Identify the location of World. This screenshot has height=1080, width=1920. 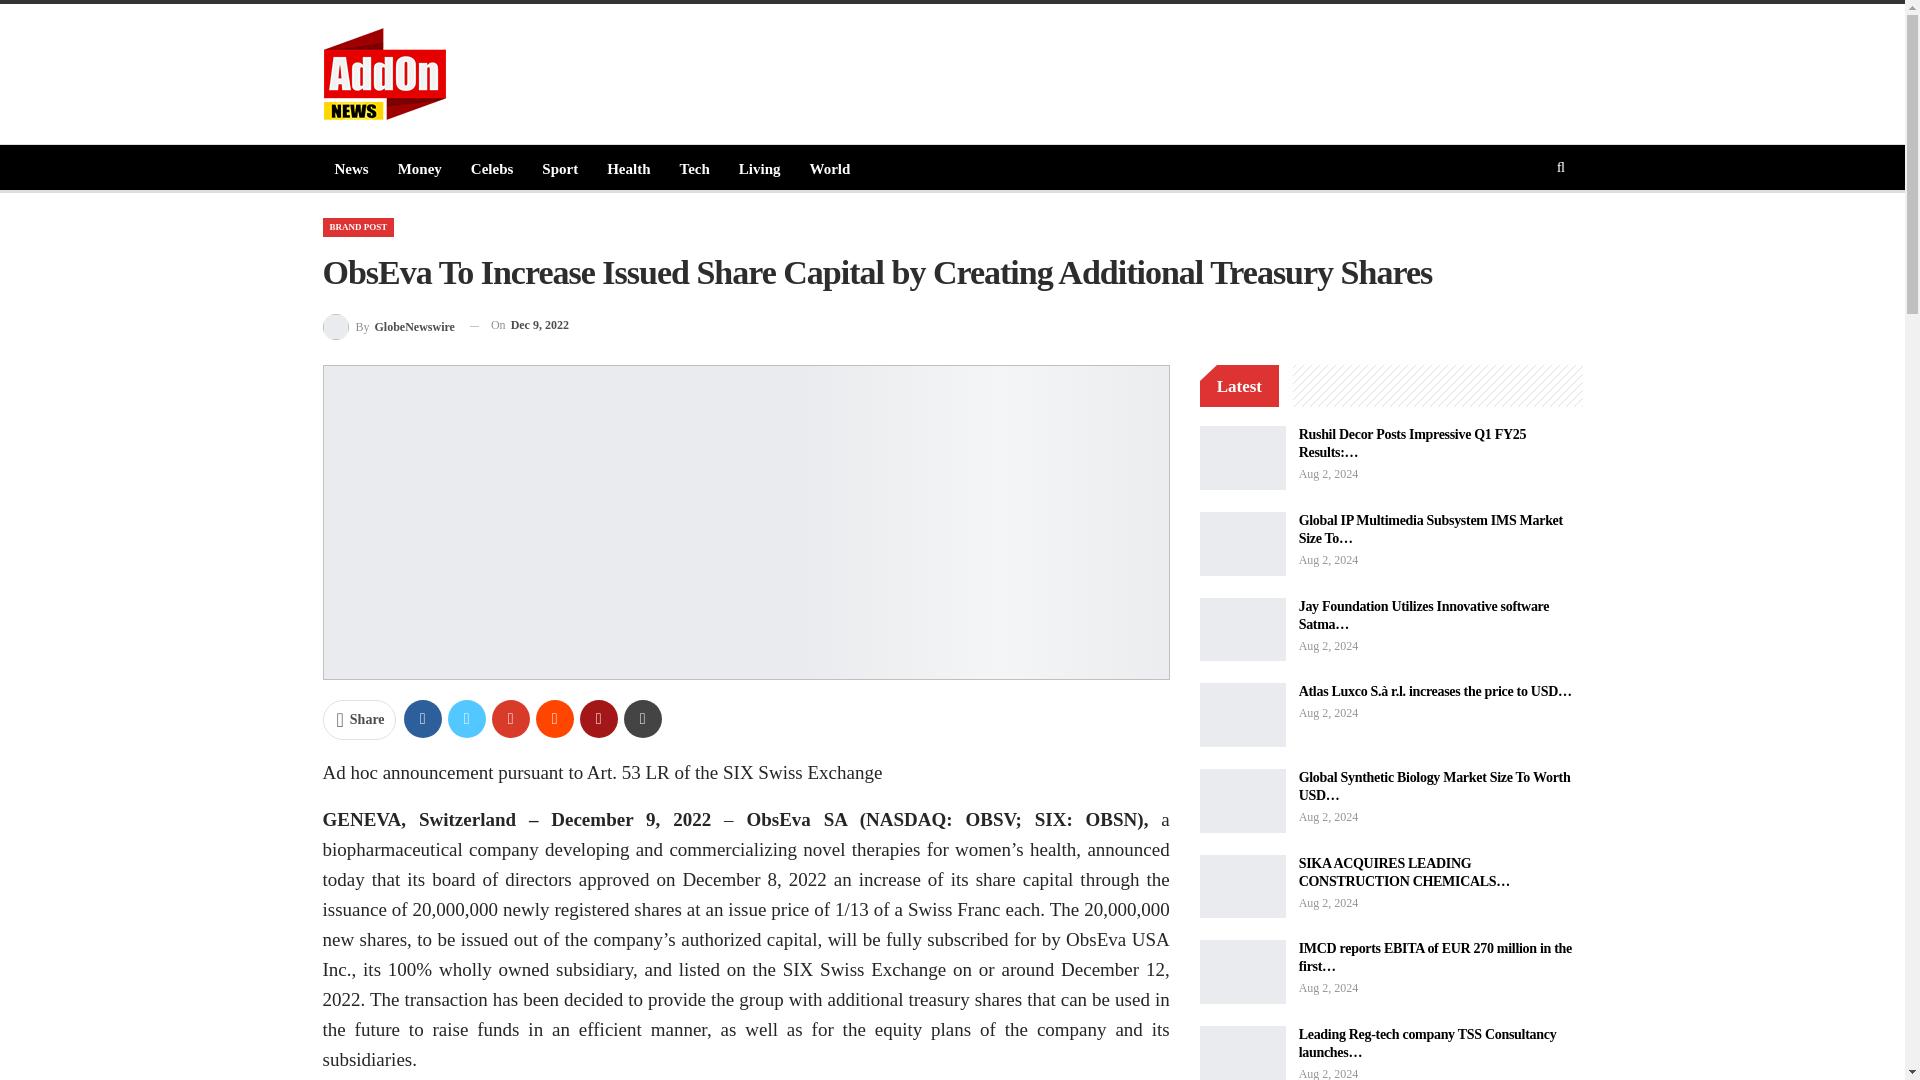
(830, 168).